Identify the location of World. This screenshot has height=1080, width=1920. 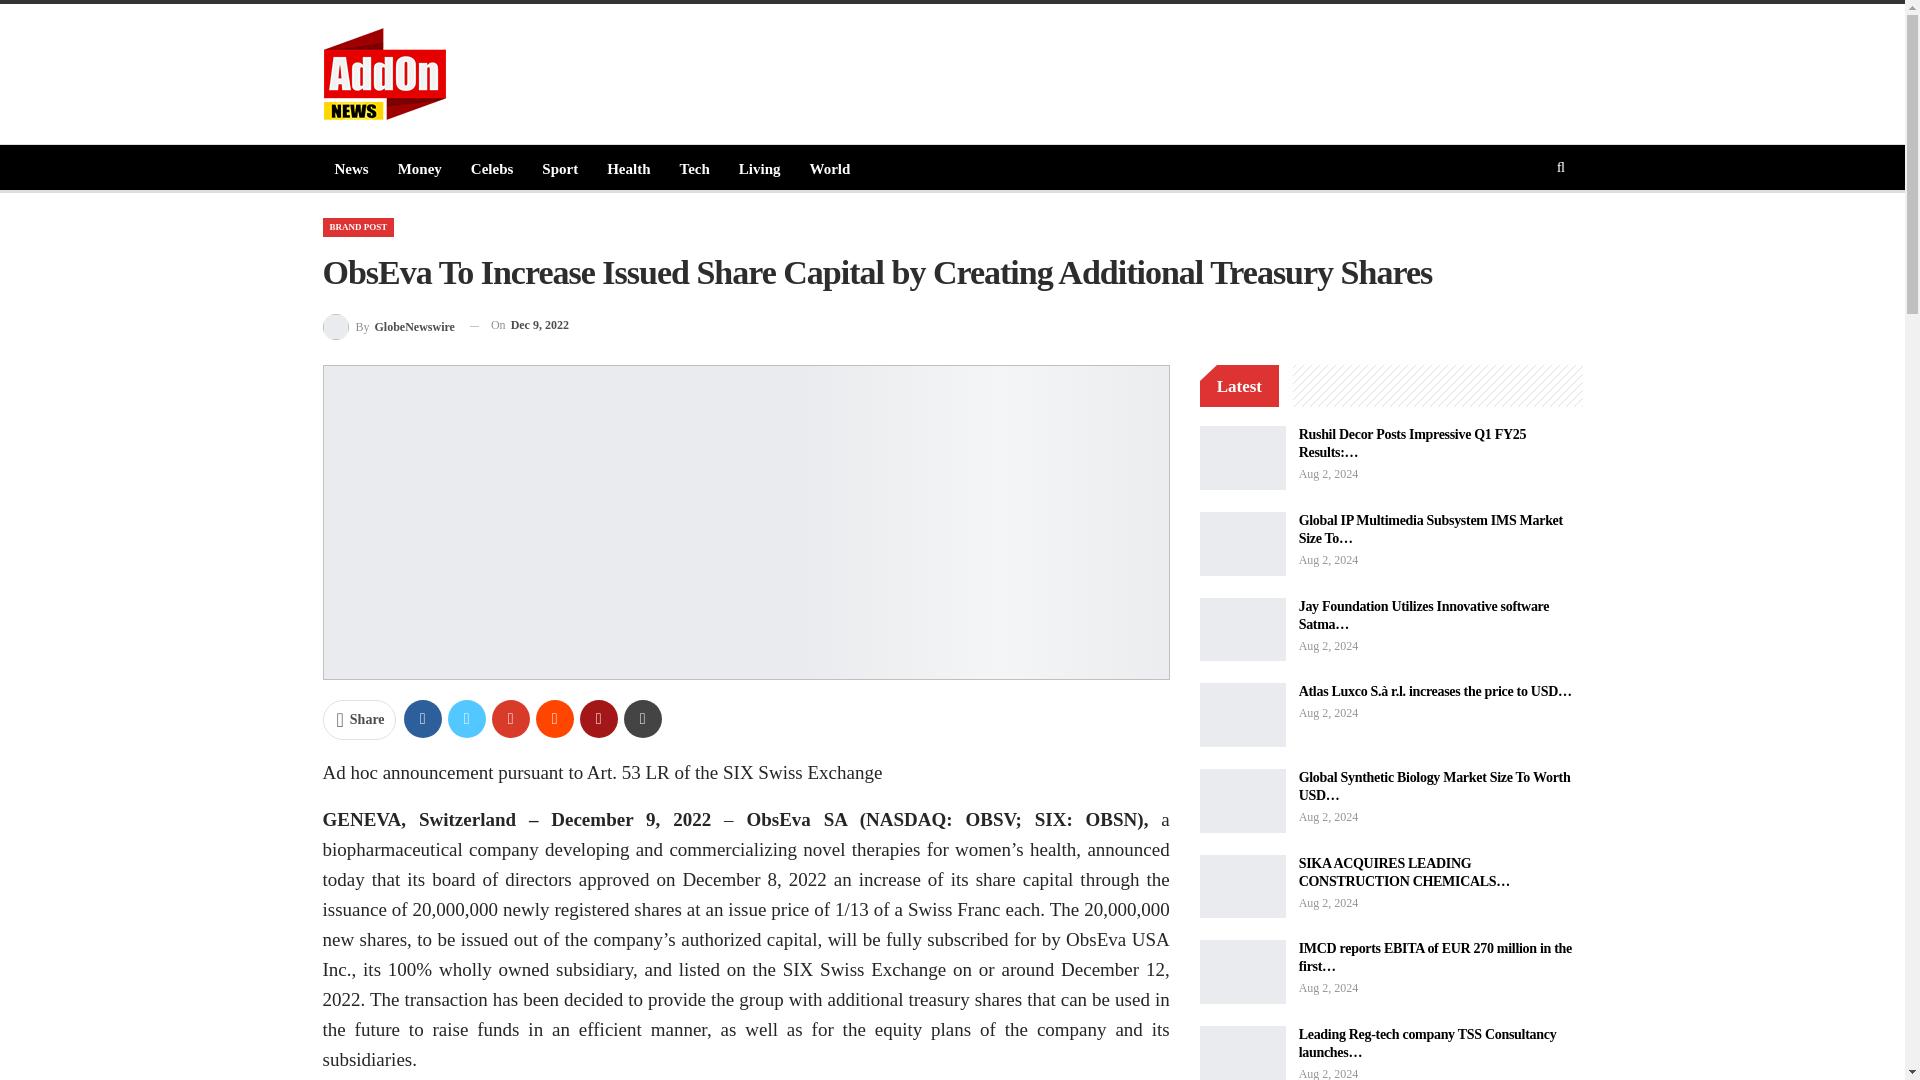
(830, 168).